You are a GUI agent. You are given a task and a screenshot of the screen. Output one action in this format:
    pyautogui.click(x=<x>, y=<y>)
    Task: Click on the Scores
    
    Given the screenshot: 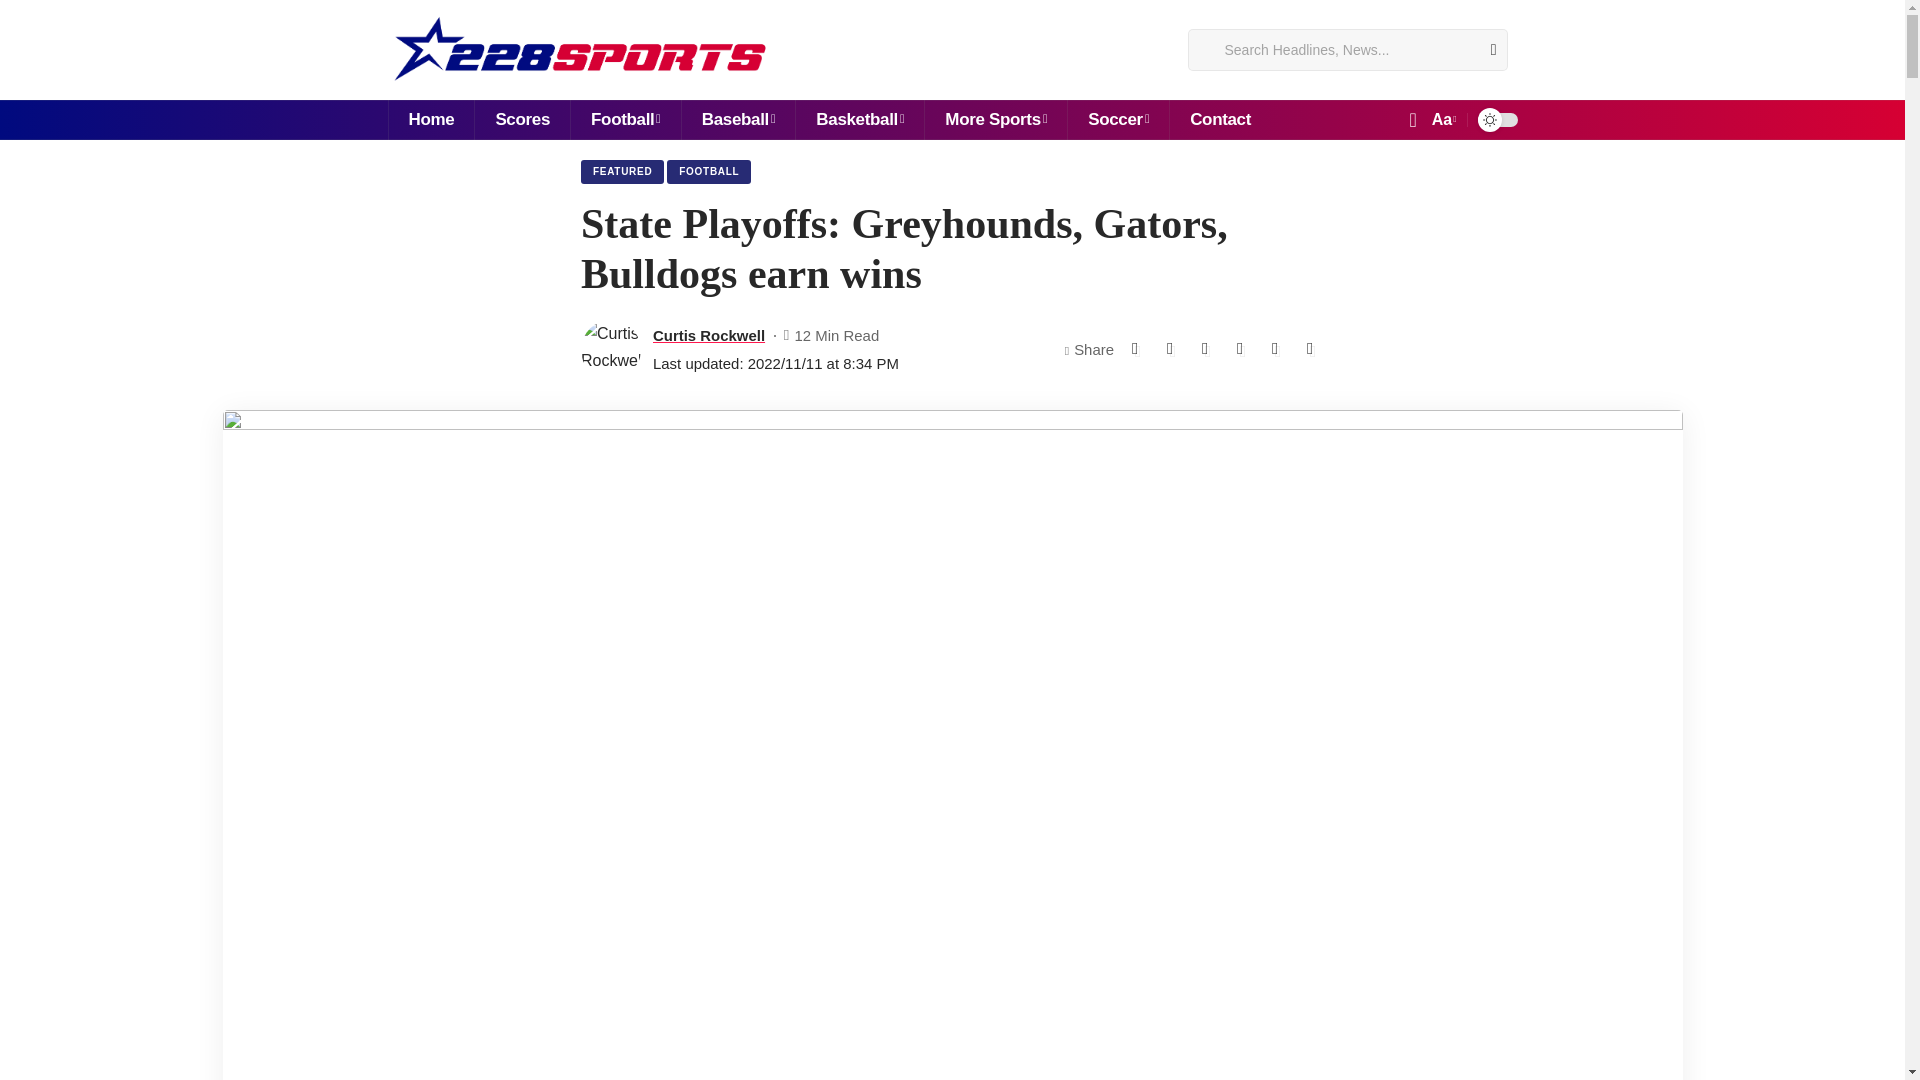 What is the action you would take?
    pyautogui.click(x=522, y=120)
    